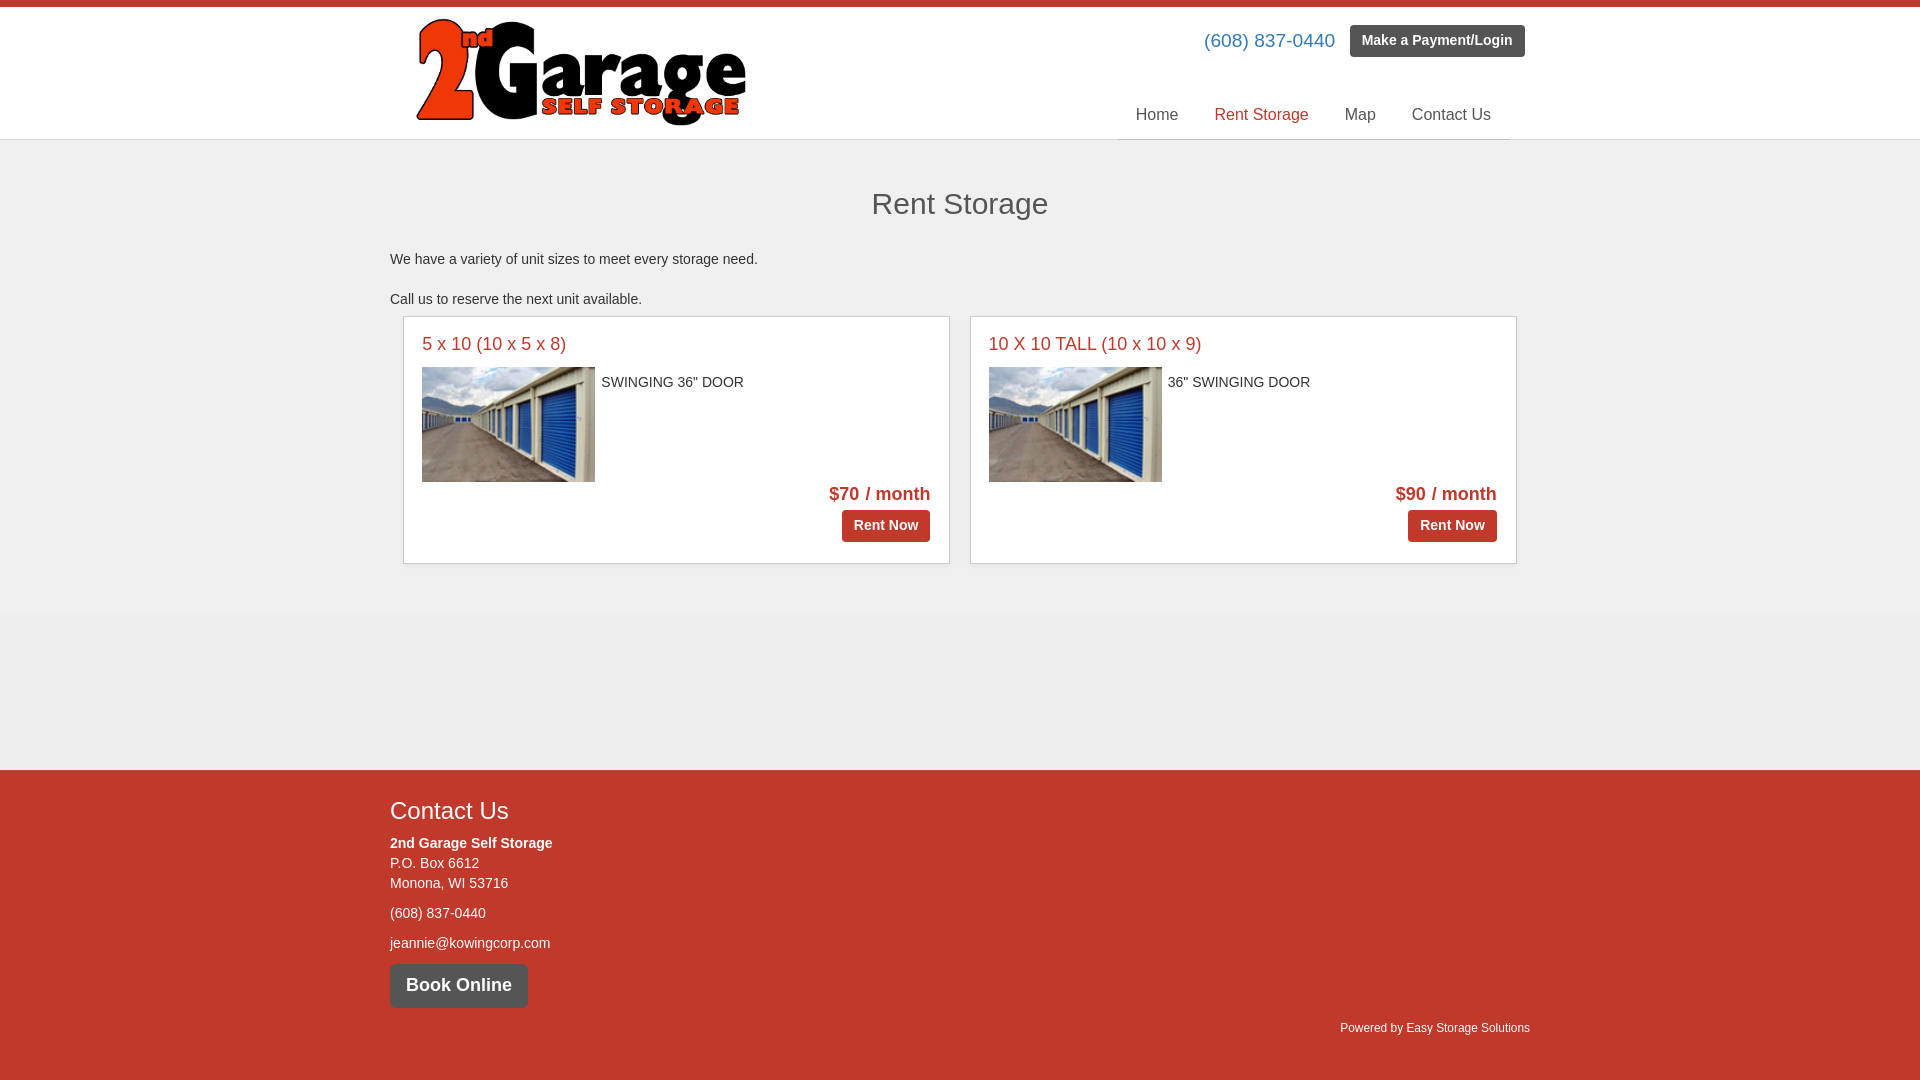 The image size is (1920, 1080). Describe the element at coordinates (1360, 116) in the screenshot. I see `Map` at that location.